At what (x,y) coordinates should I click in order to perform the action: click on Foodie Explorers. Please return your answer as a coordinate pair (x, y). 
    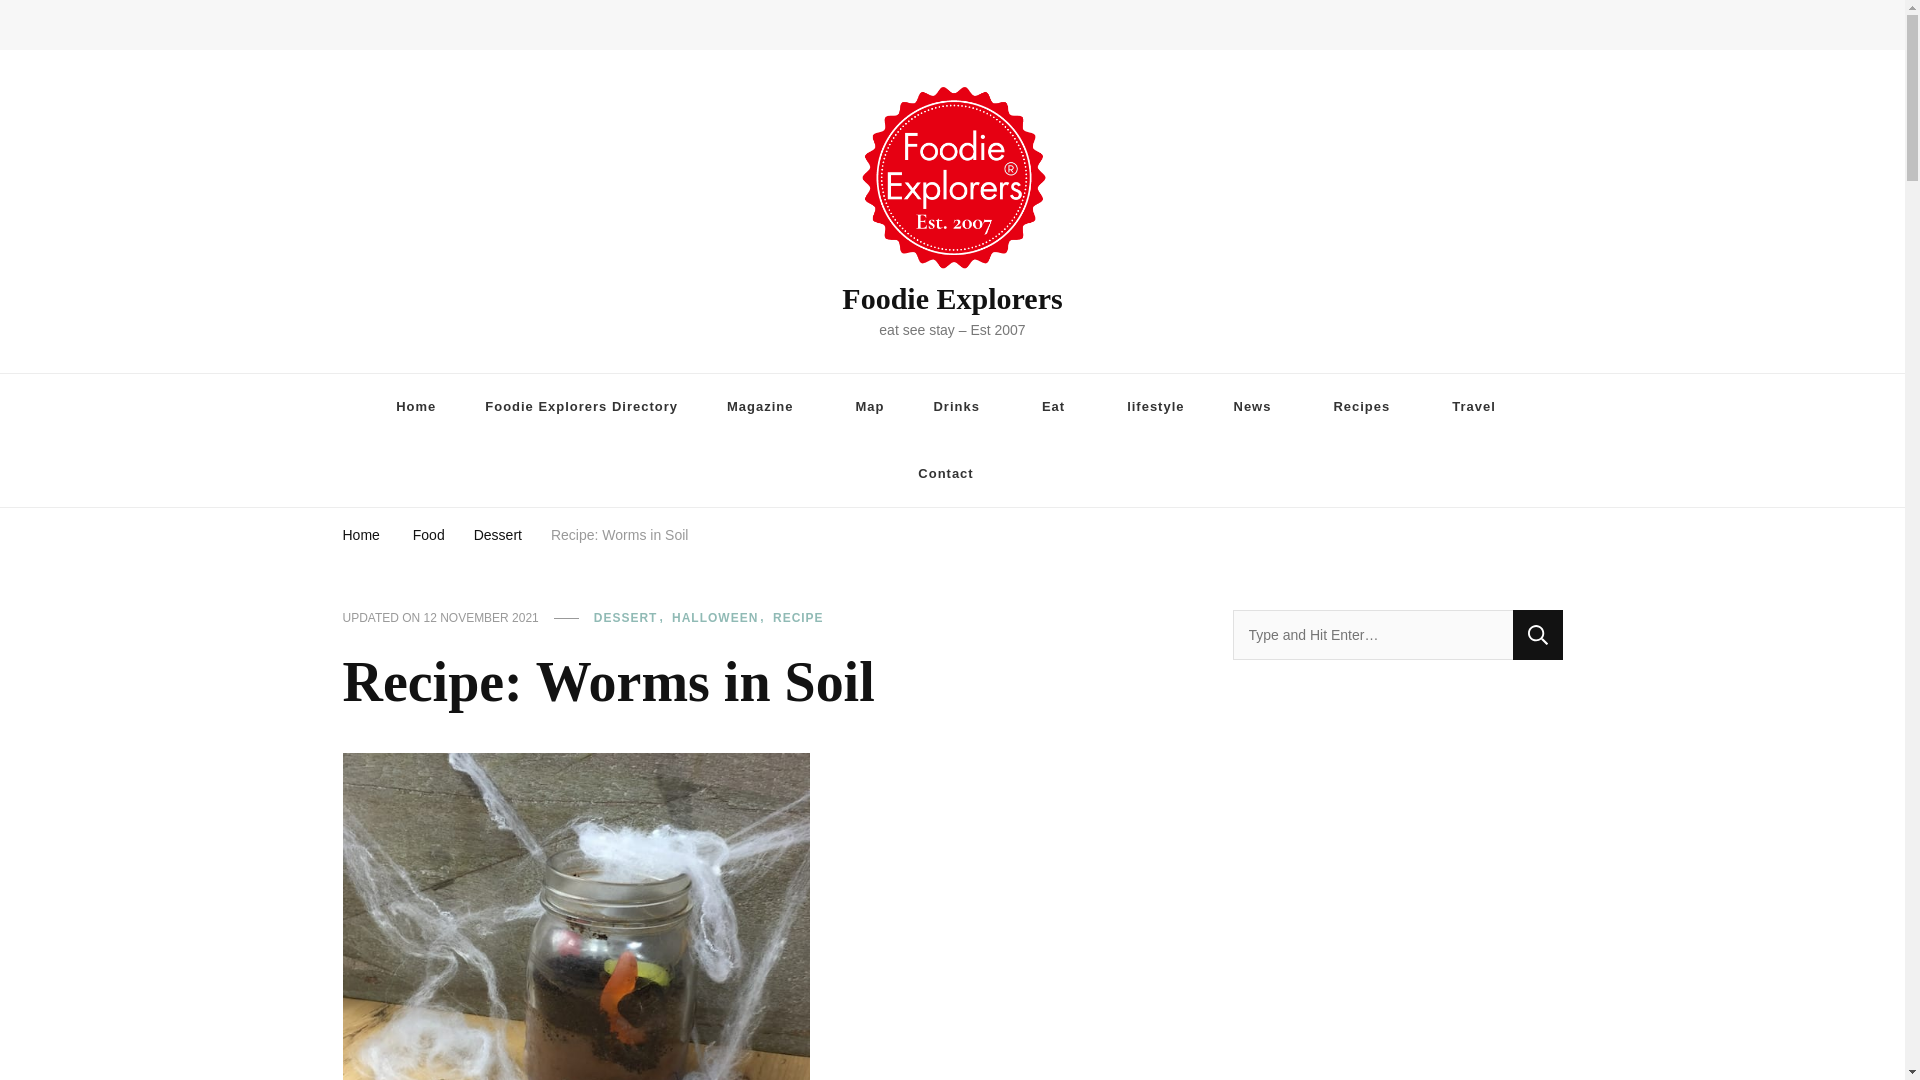
    Looking at the image, I should click on (952, 298).